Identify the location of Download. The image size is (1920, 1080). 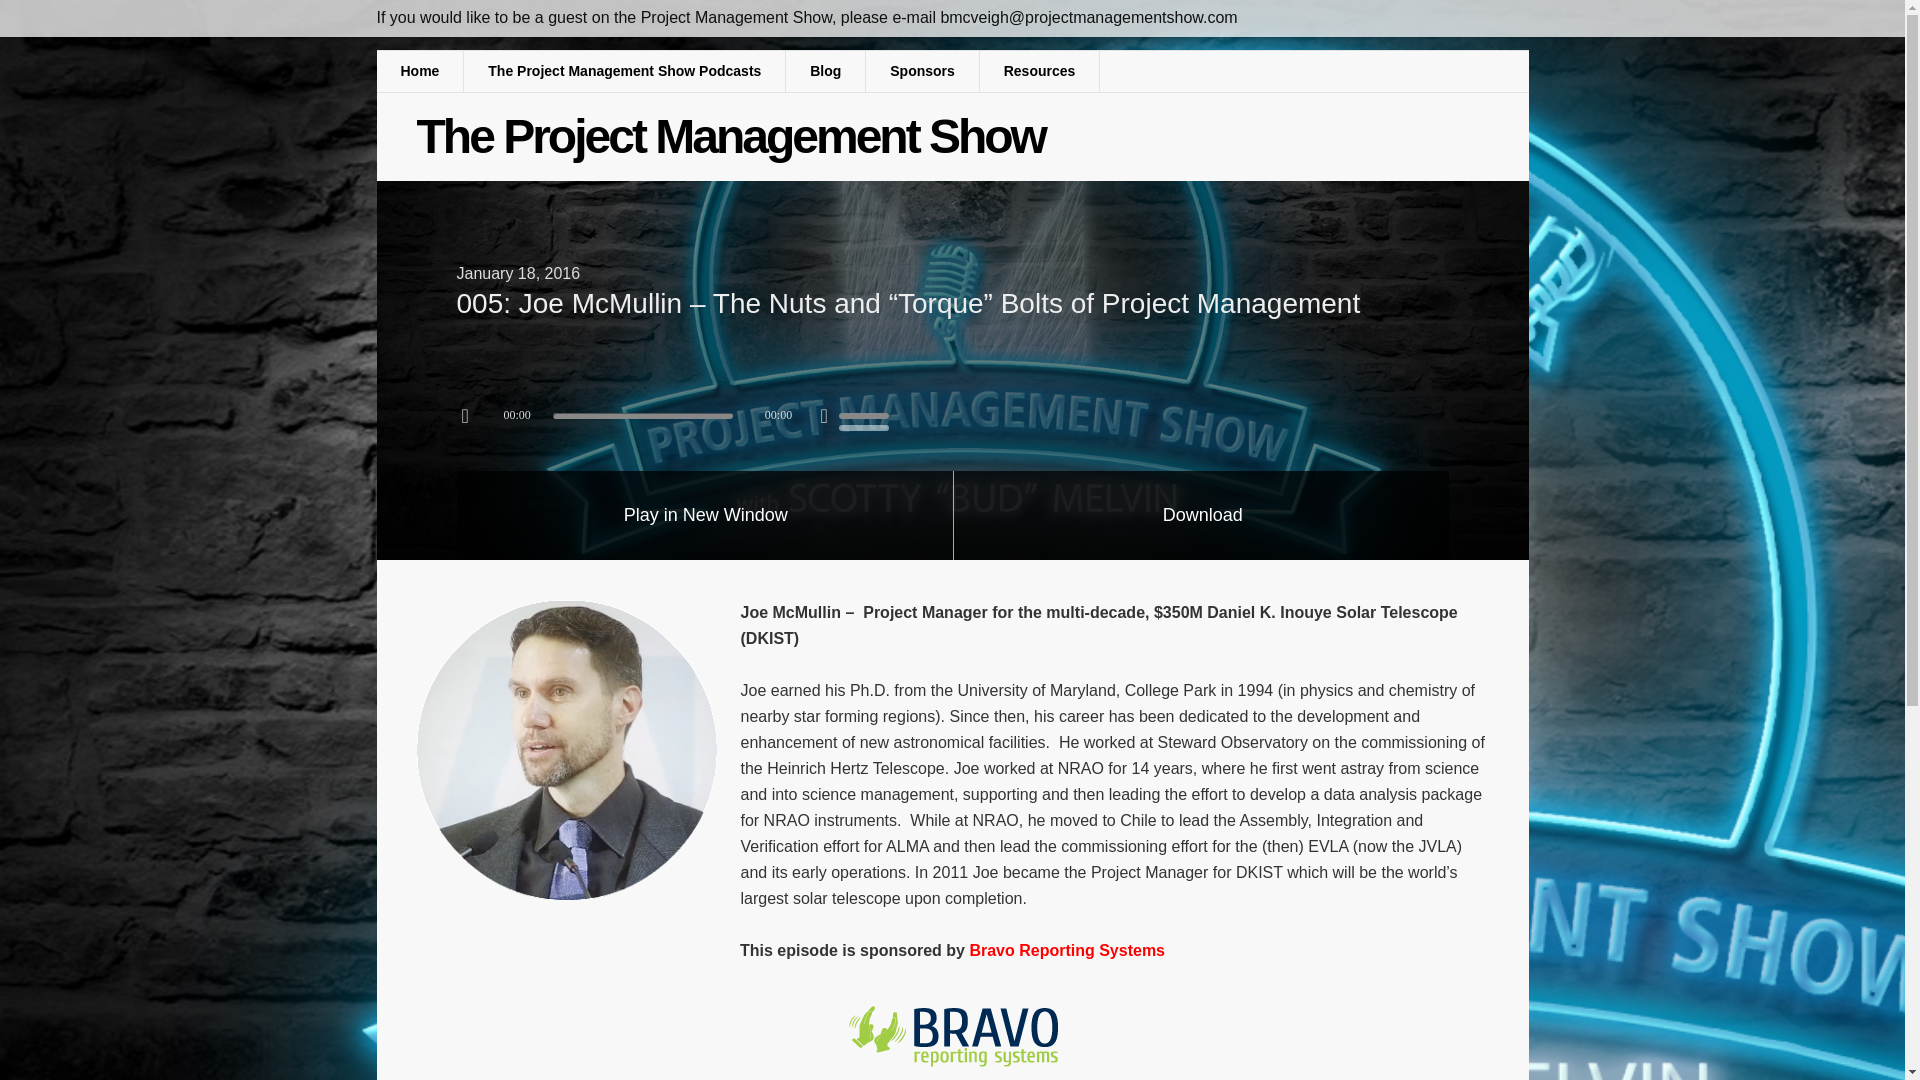
(1202, 515).